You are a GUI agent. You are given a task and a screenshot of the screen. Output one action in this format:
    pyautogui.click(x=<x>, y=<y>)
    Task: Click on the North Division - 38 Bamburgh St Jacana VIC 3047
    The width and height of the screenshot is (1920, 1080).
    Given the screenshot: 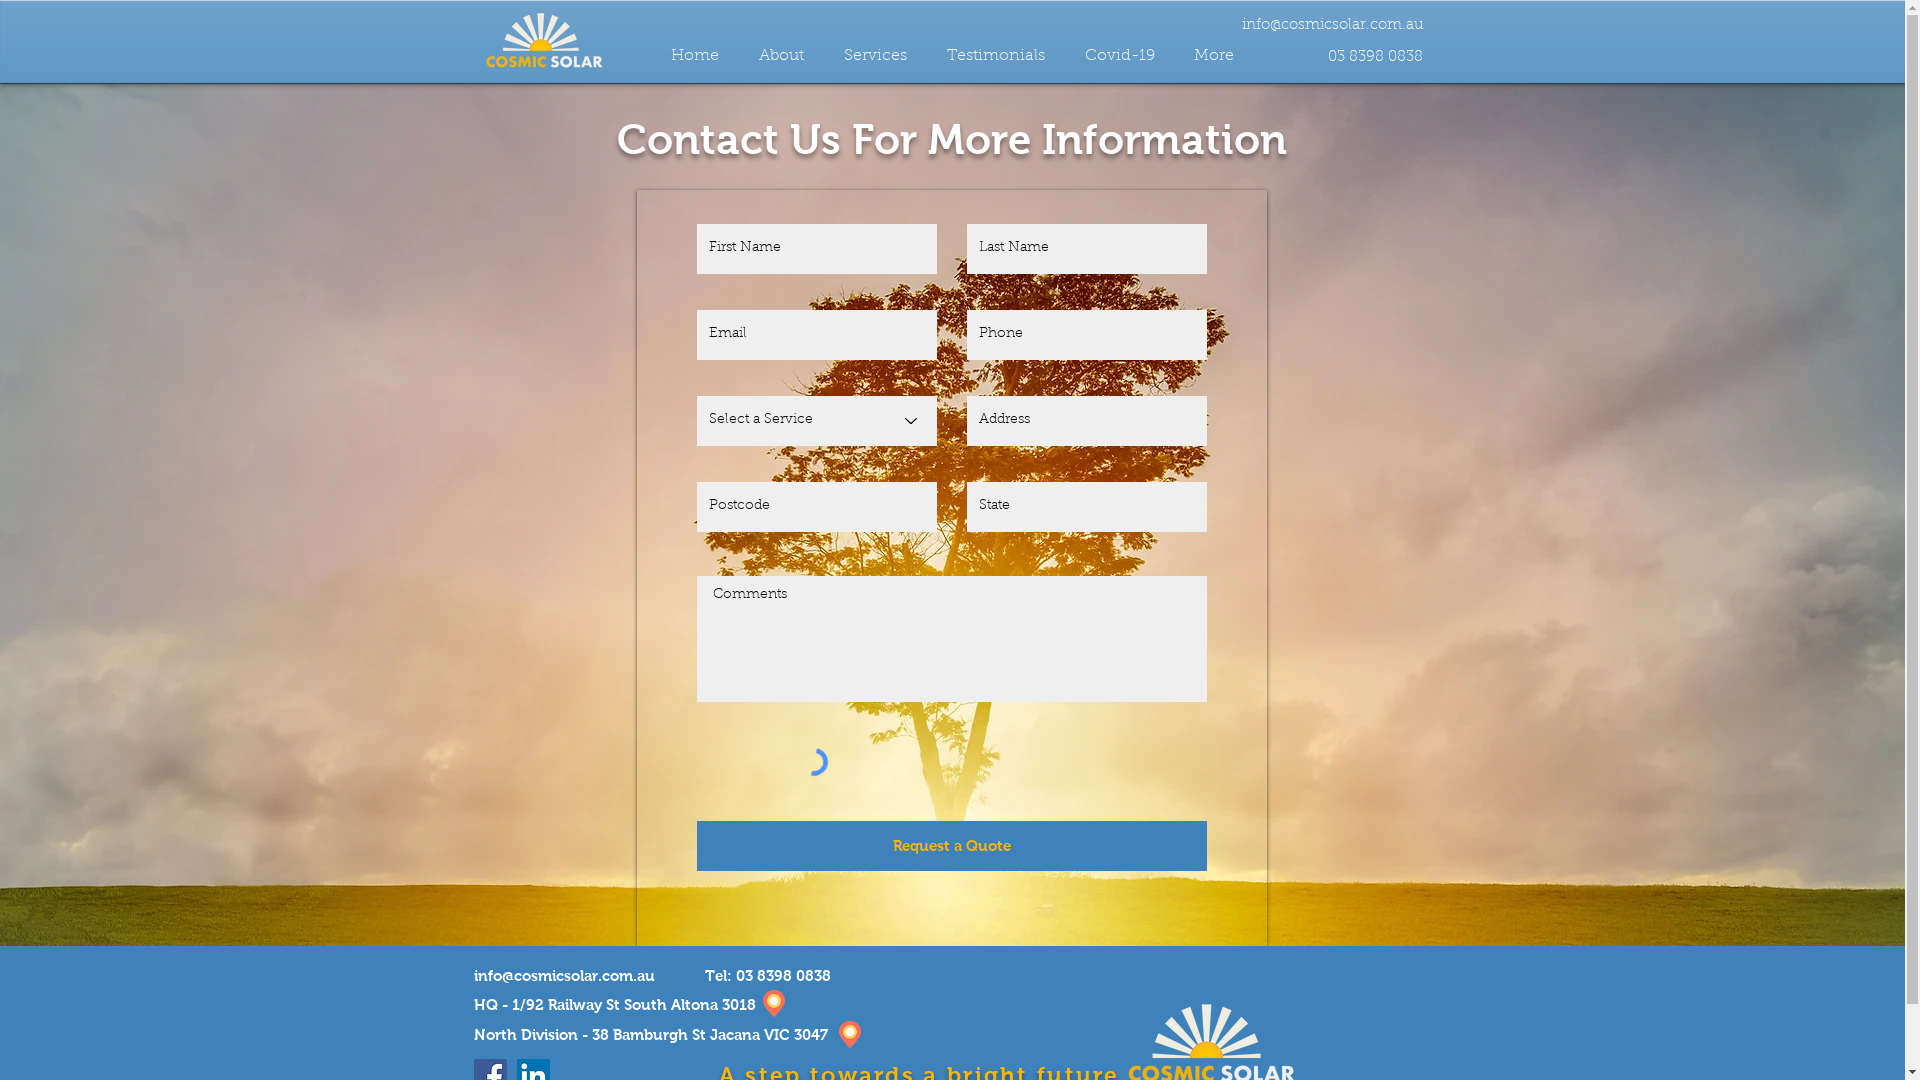 What is the action you would take?
    pyautogui.click(x=651, y=1034)
    